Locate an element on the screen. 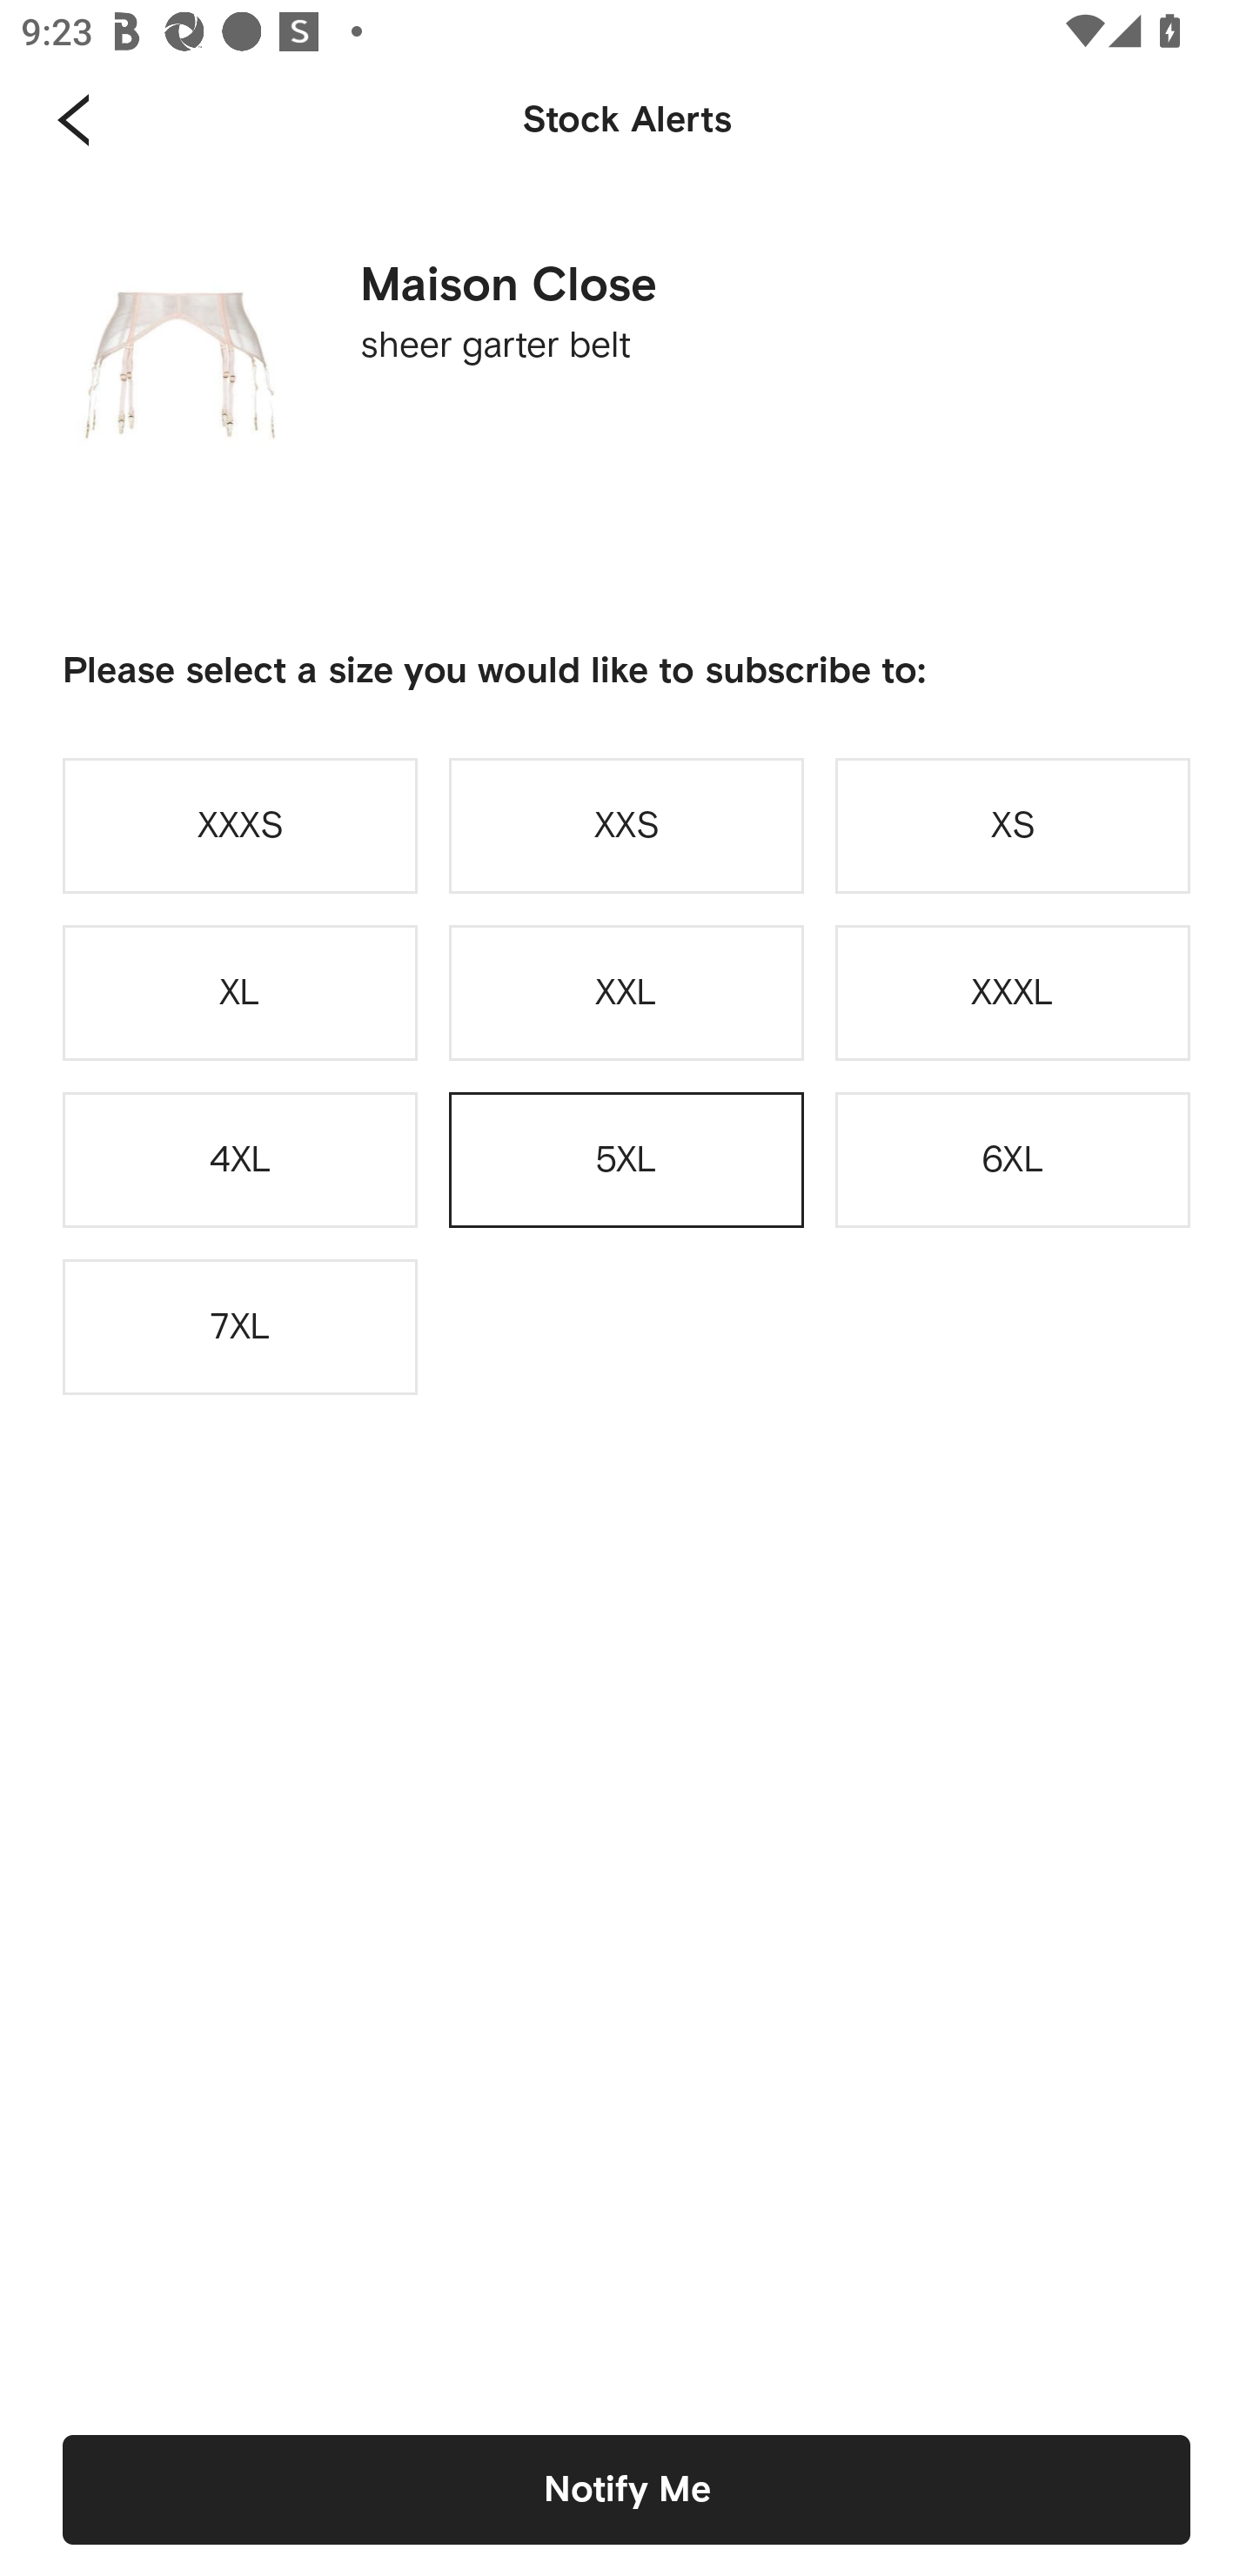  Notify Me is located at coordinates (626, 2489).